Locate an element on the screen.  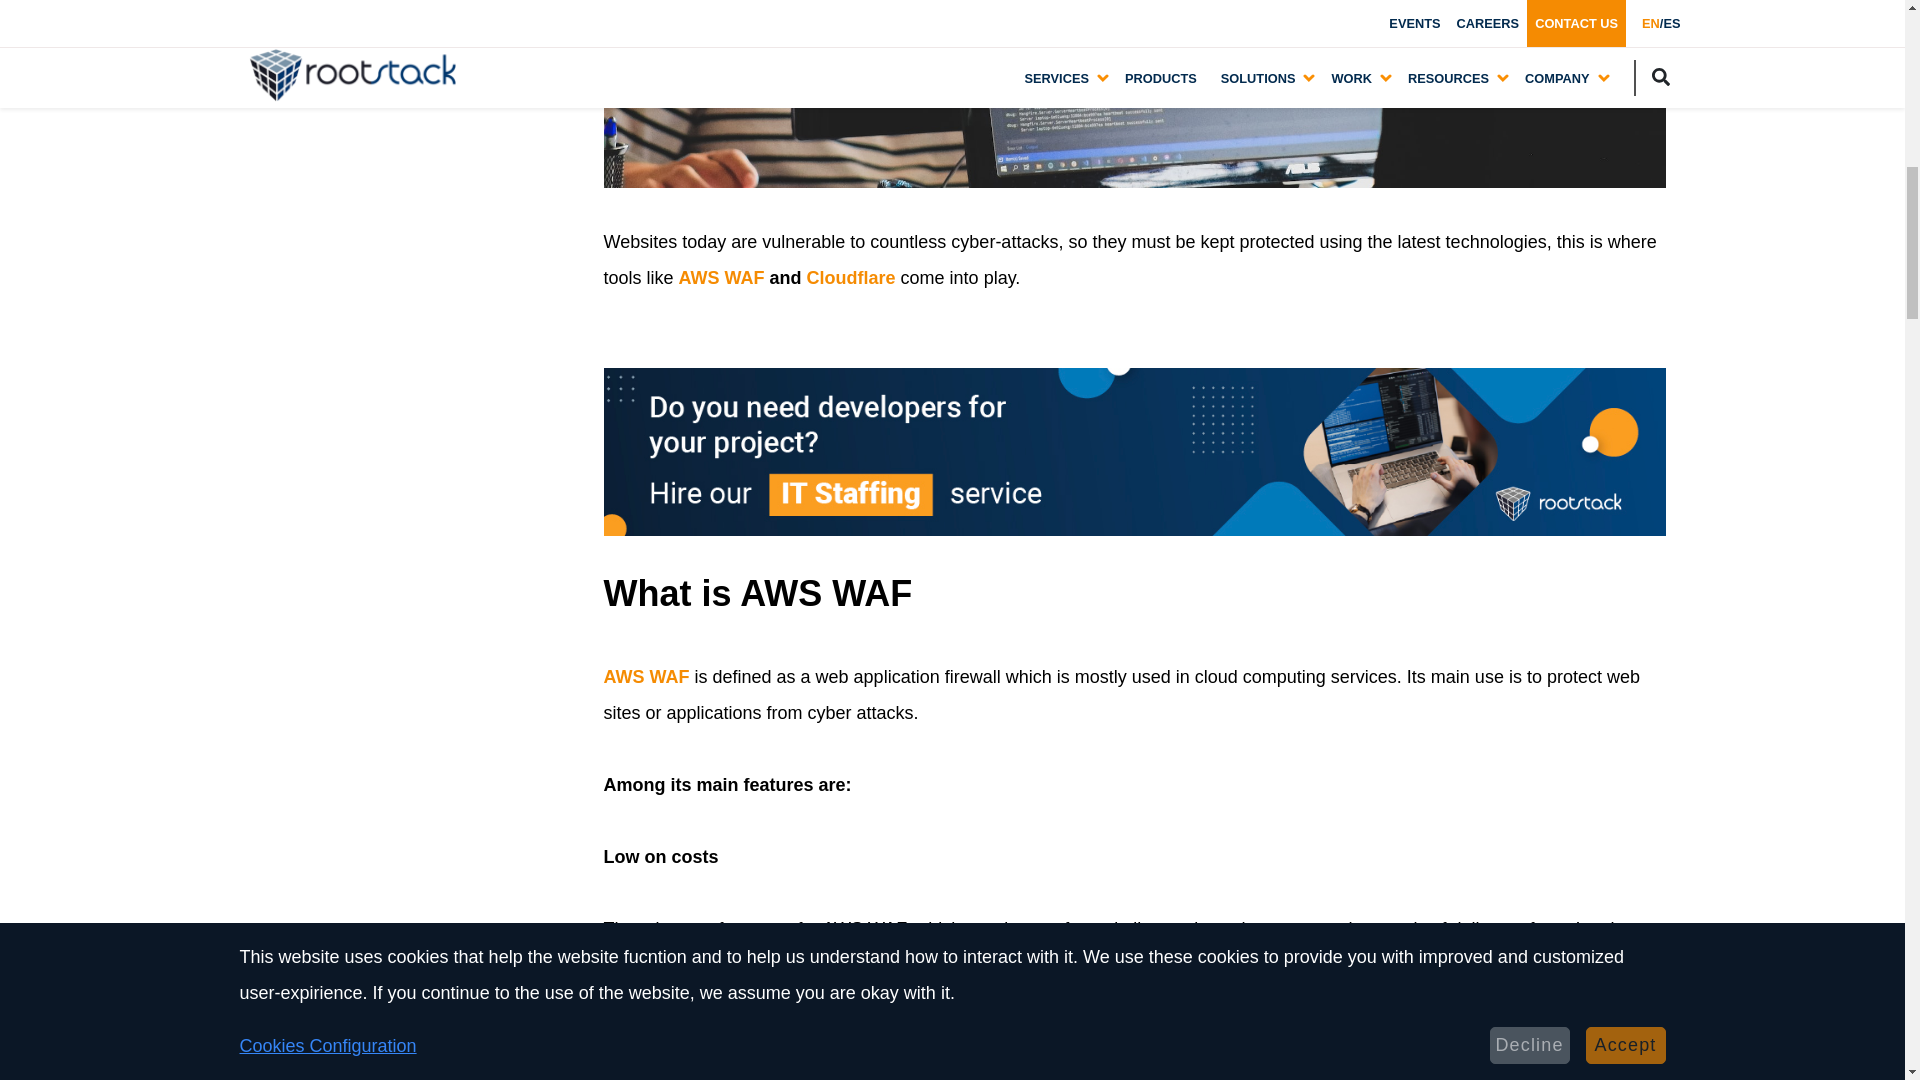
AWS WAF is located at coordinates (646, 676).